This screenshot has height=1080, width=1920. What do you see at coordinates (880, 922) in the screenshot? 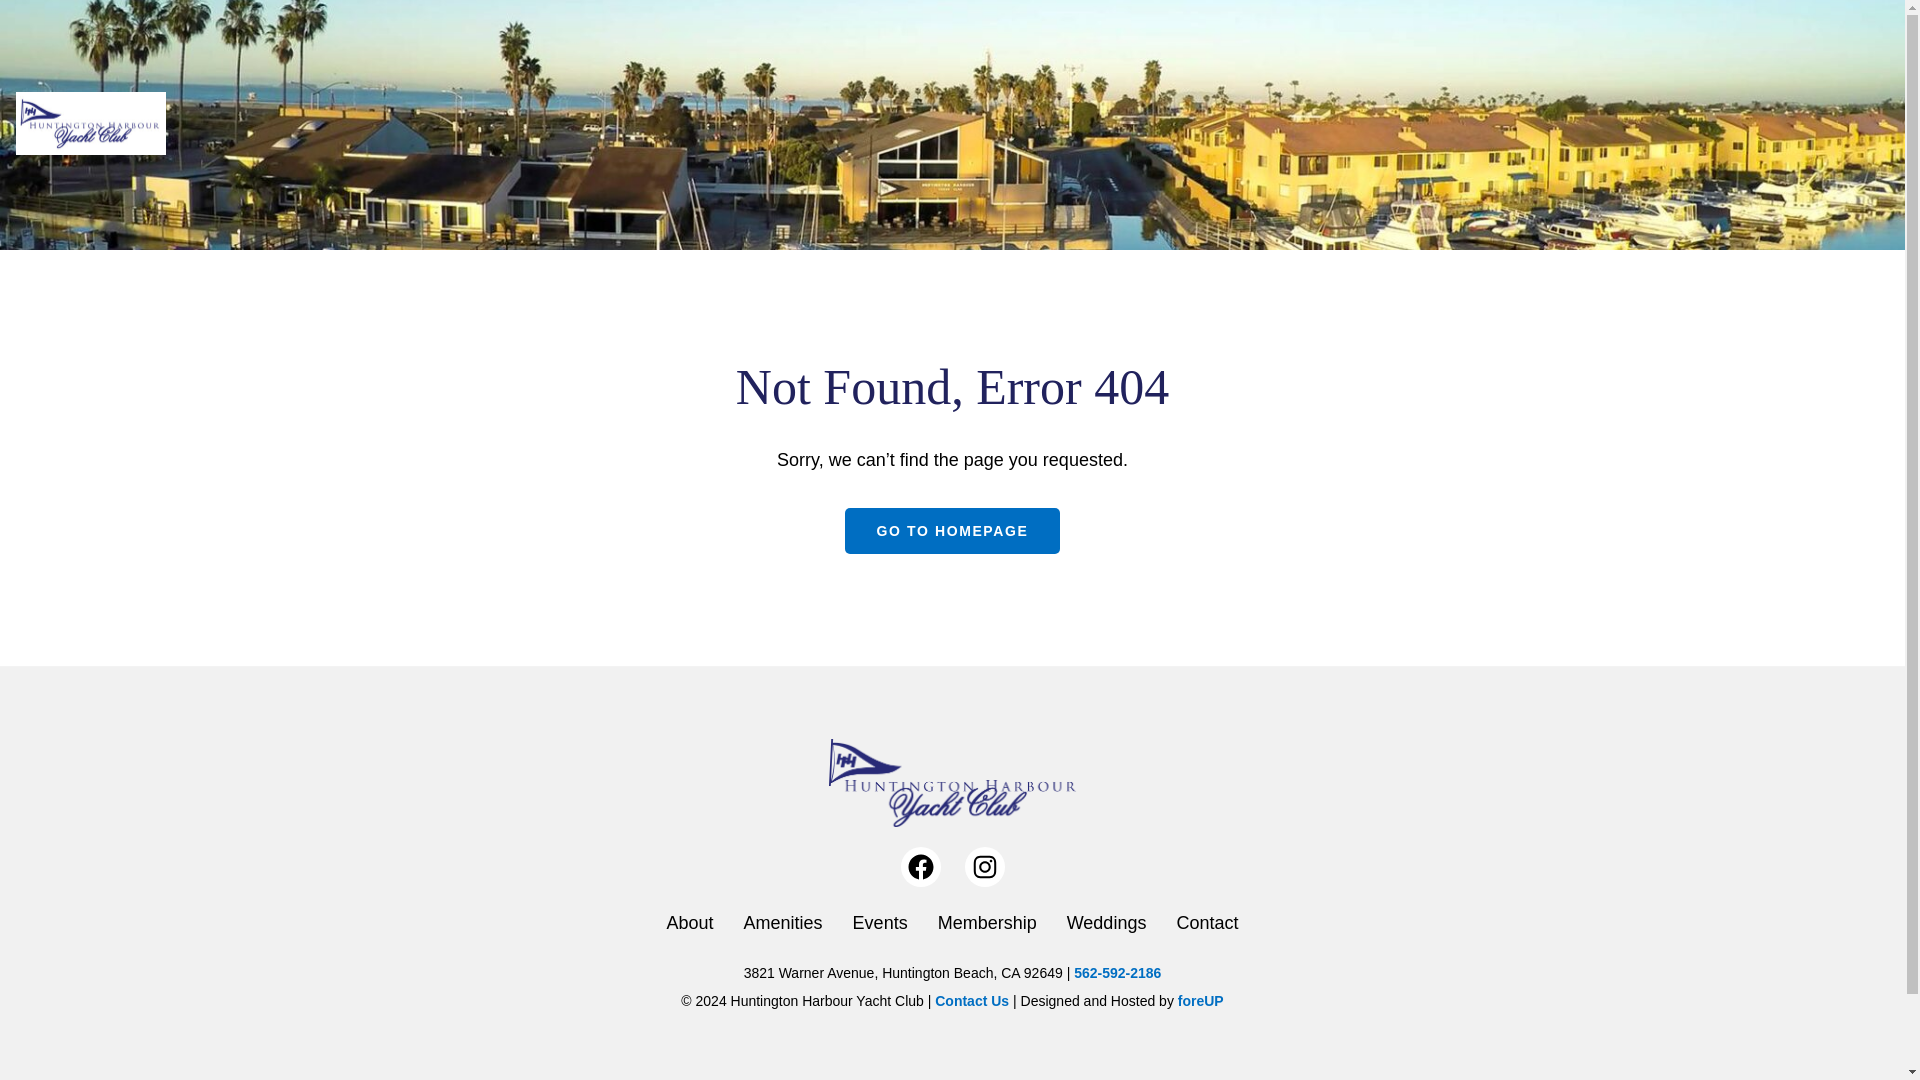
I see `Events` at bounding box center [880, 922].